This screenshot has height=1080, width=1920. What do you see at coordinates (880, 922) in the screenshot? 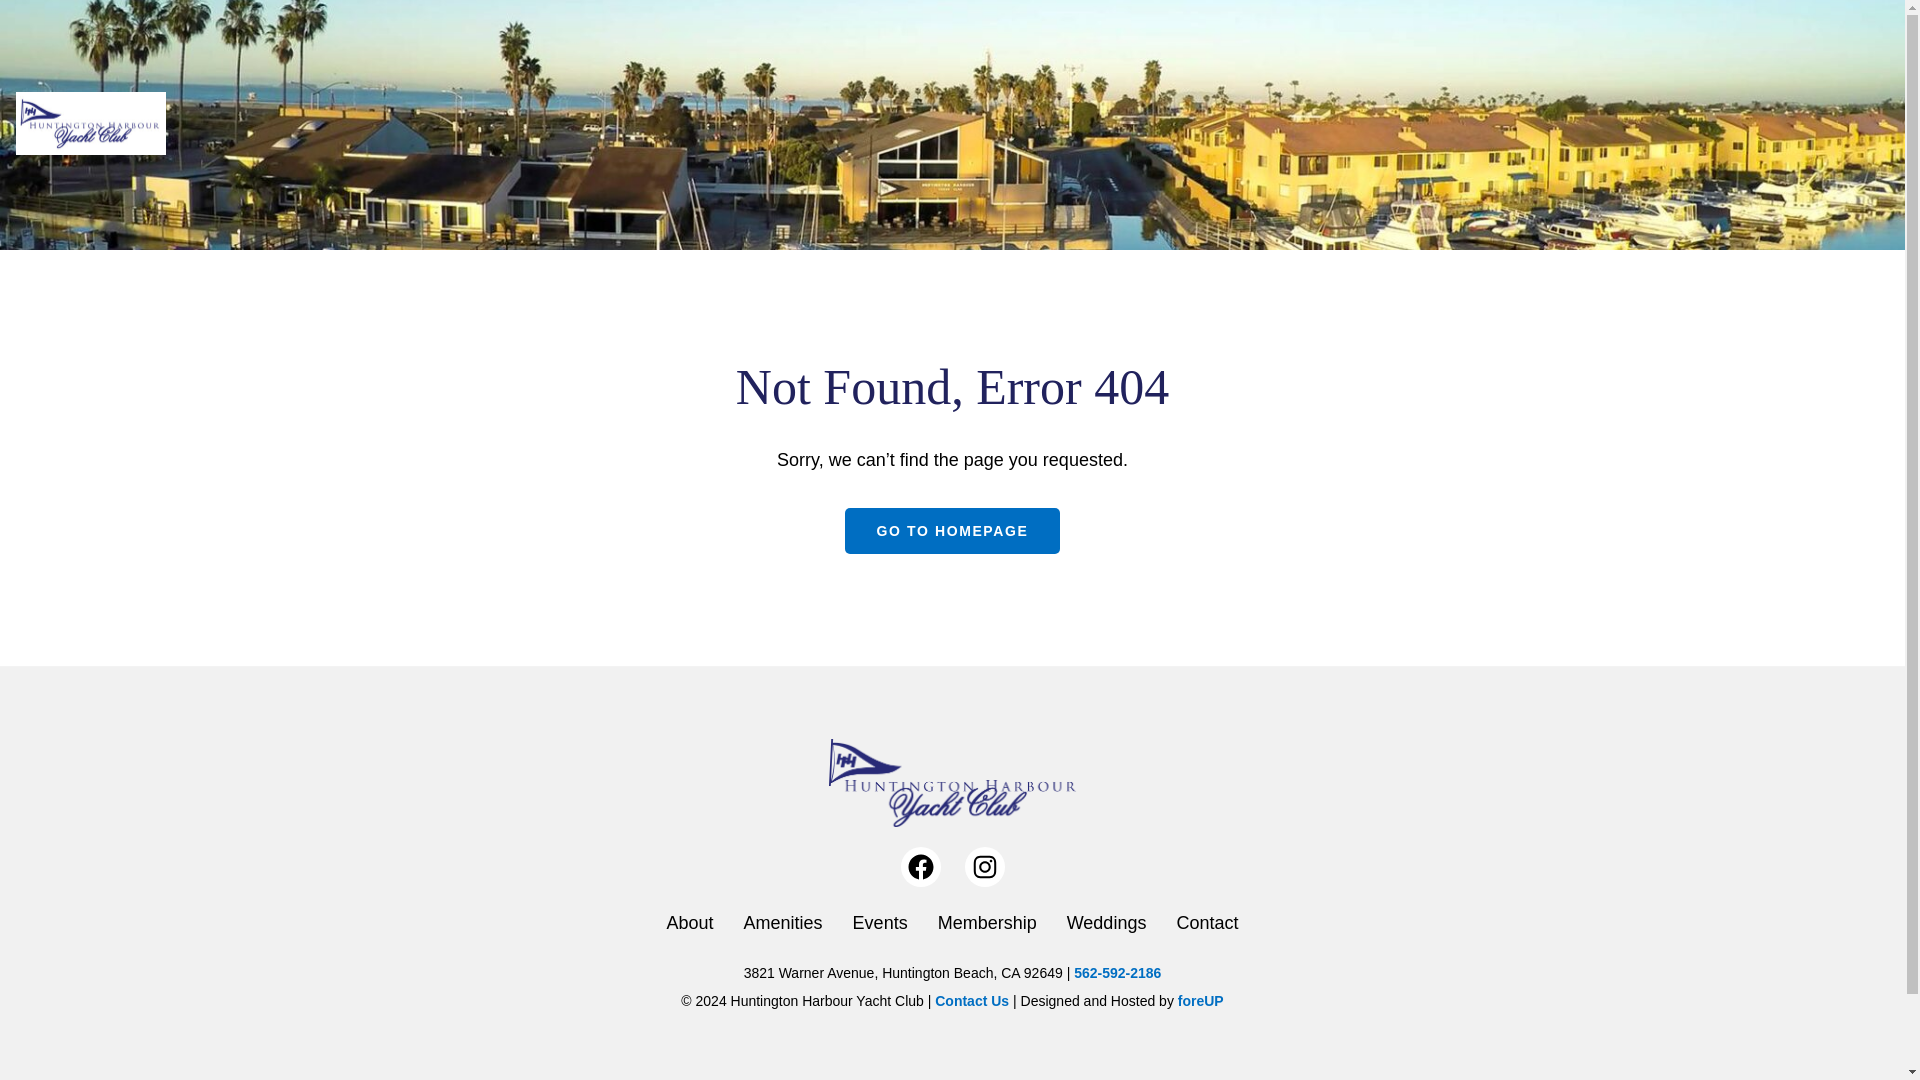
I see `Events` at bounding box center [880, 922].